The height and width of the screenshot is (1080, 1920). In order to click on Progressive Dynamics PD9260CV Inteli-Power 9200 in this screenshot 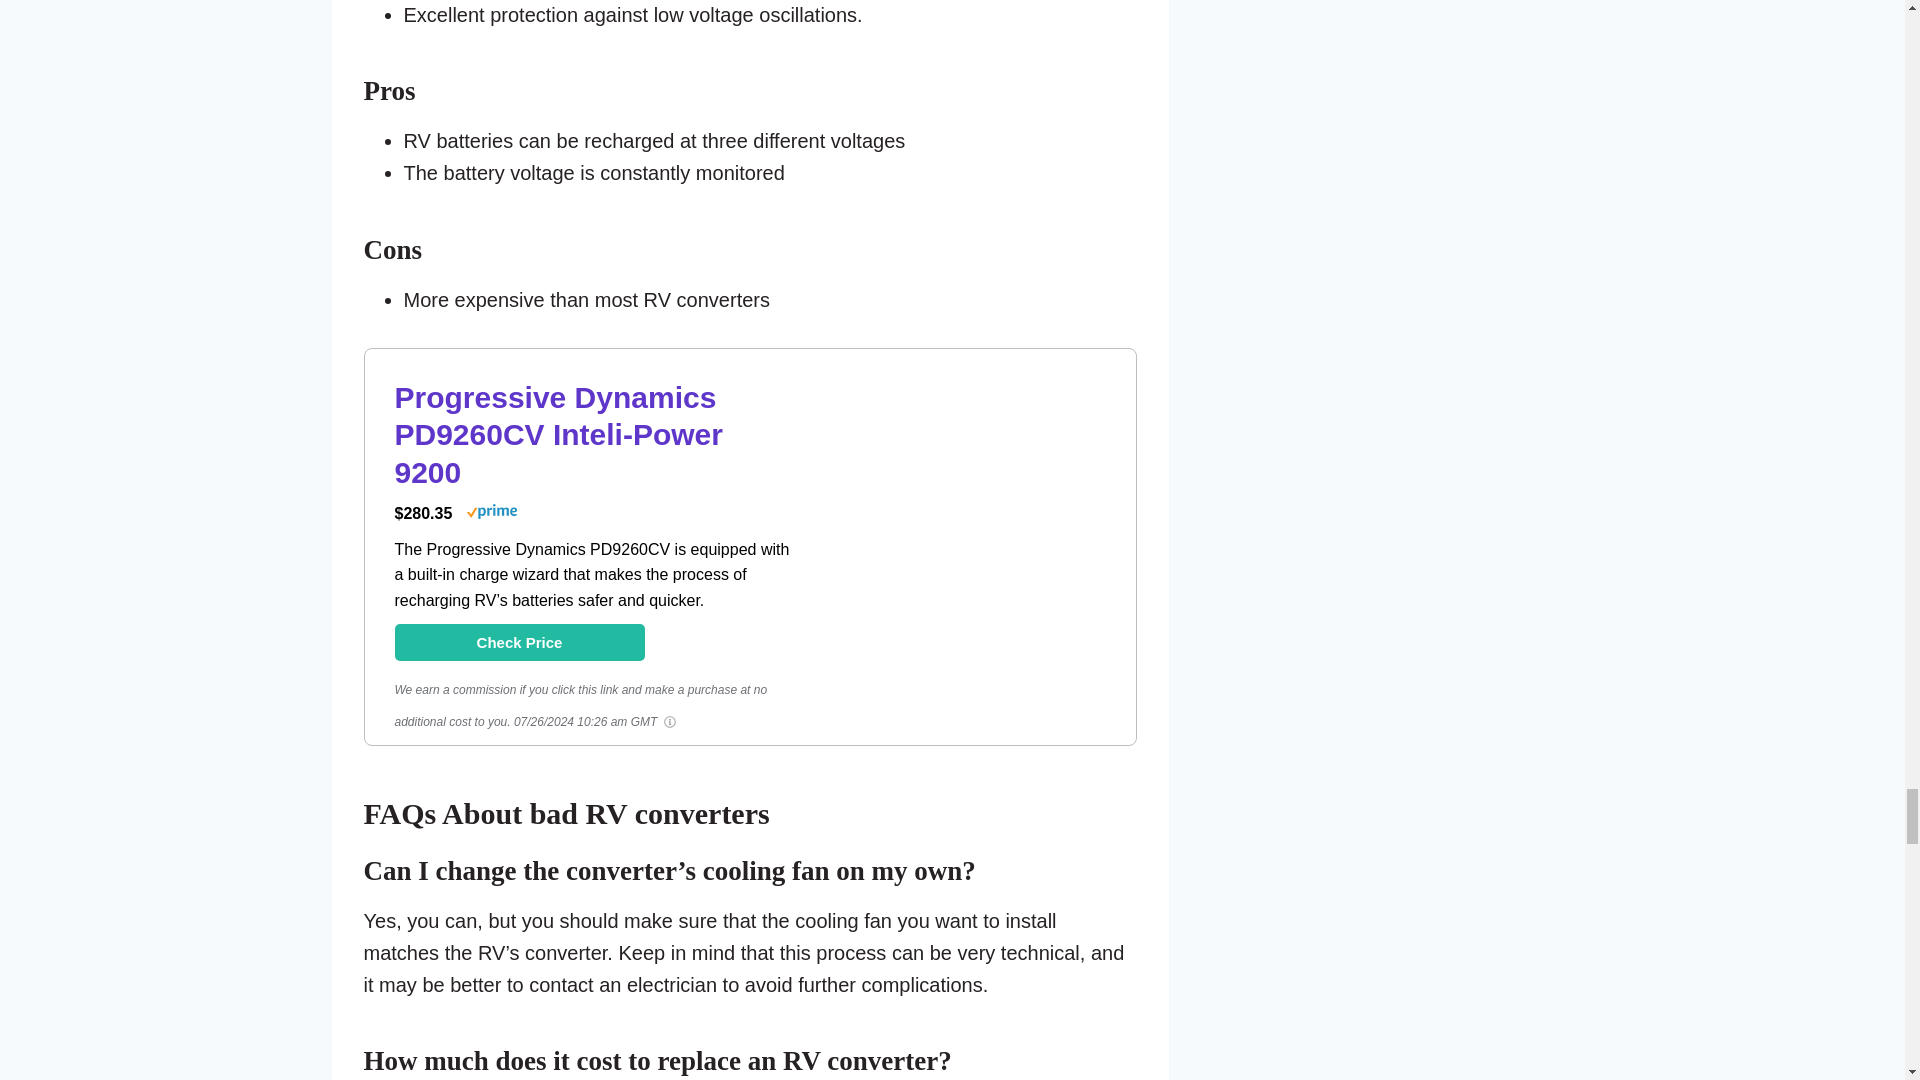, I will do `click(980, 654)`.